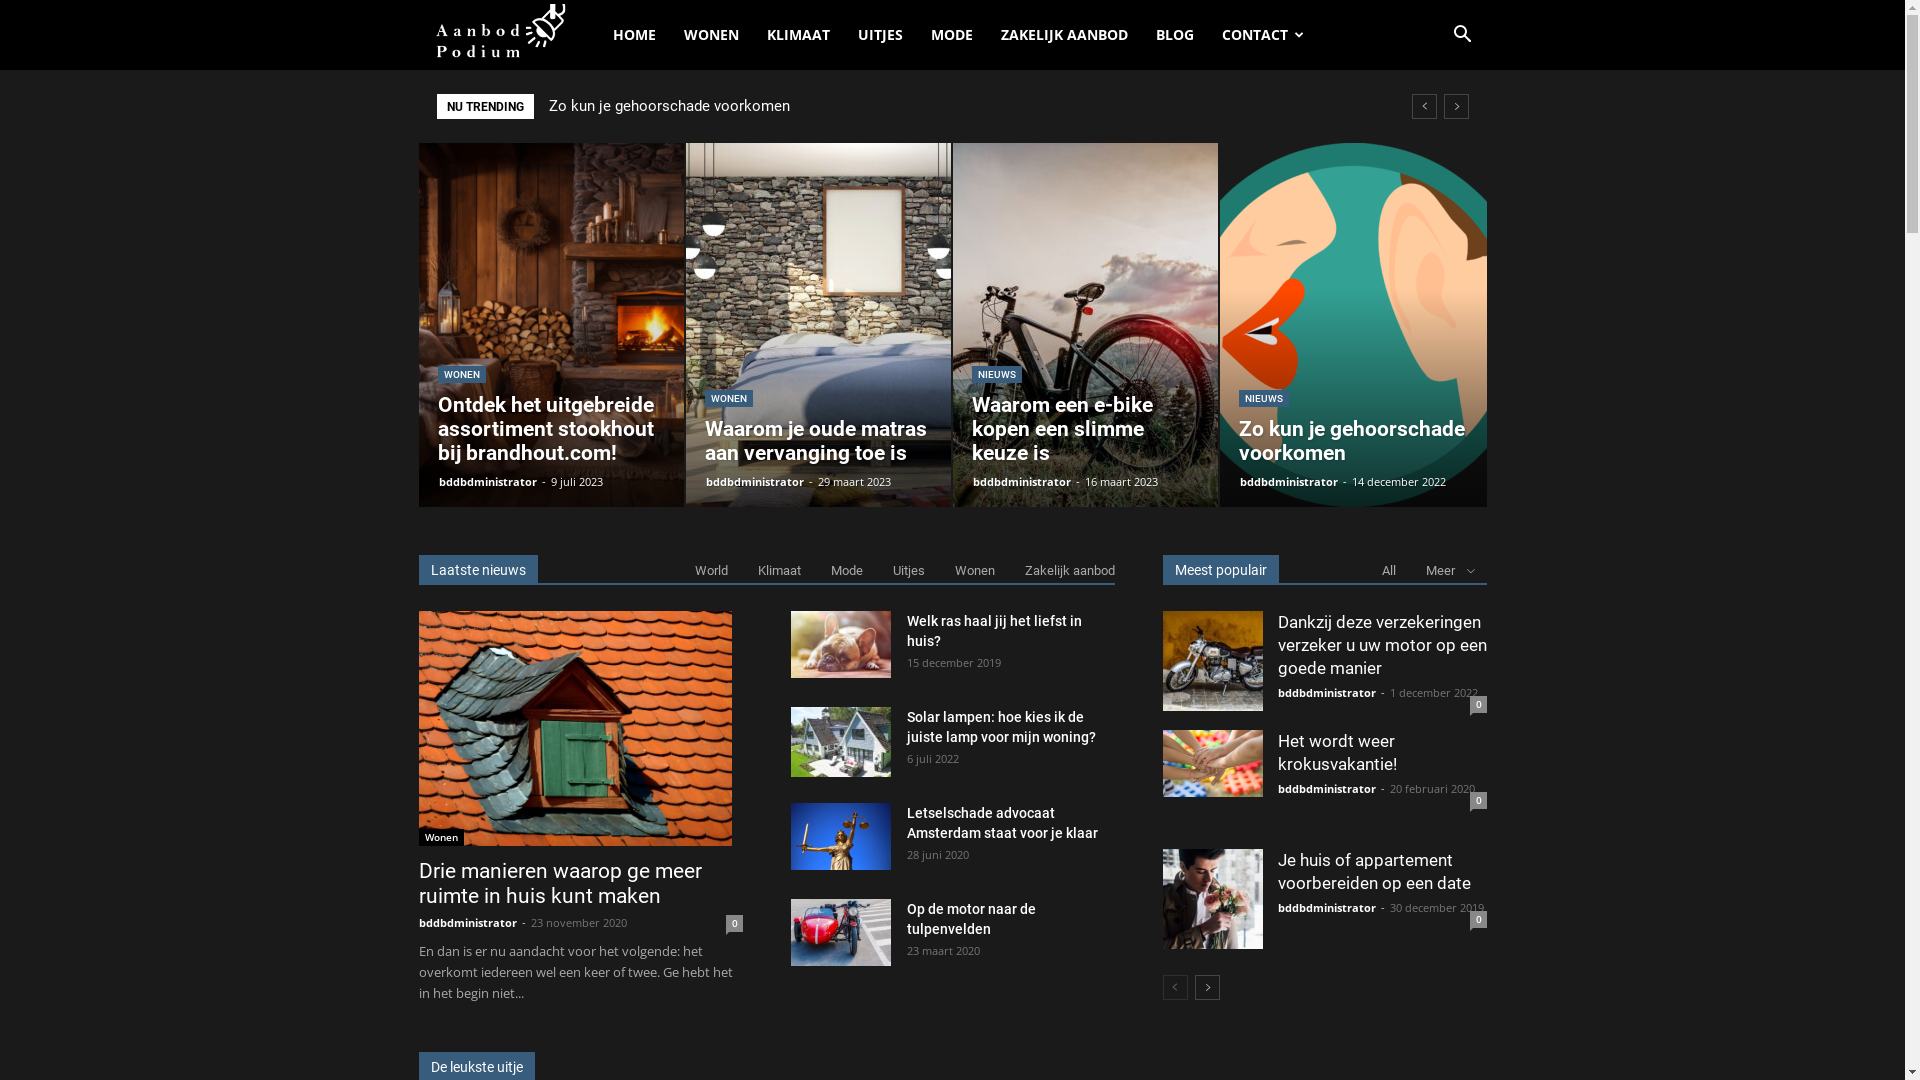 This screenshot has height=1080, width=1920. I want to click on Op de motor naar de tulpenvelden, so click(840, 932).